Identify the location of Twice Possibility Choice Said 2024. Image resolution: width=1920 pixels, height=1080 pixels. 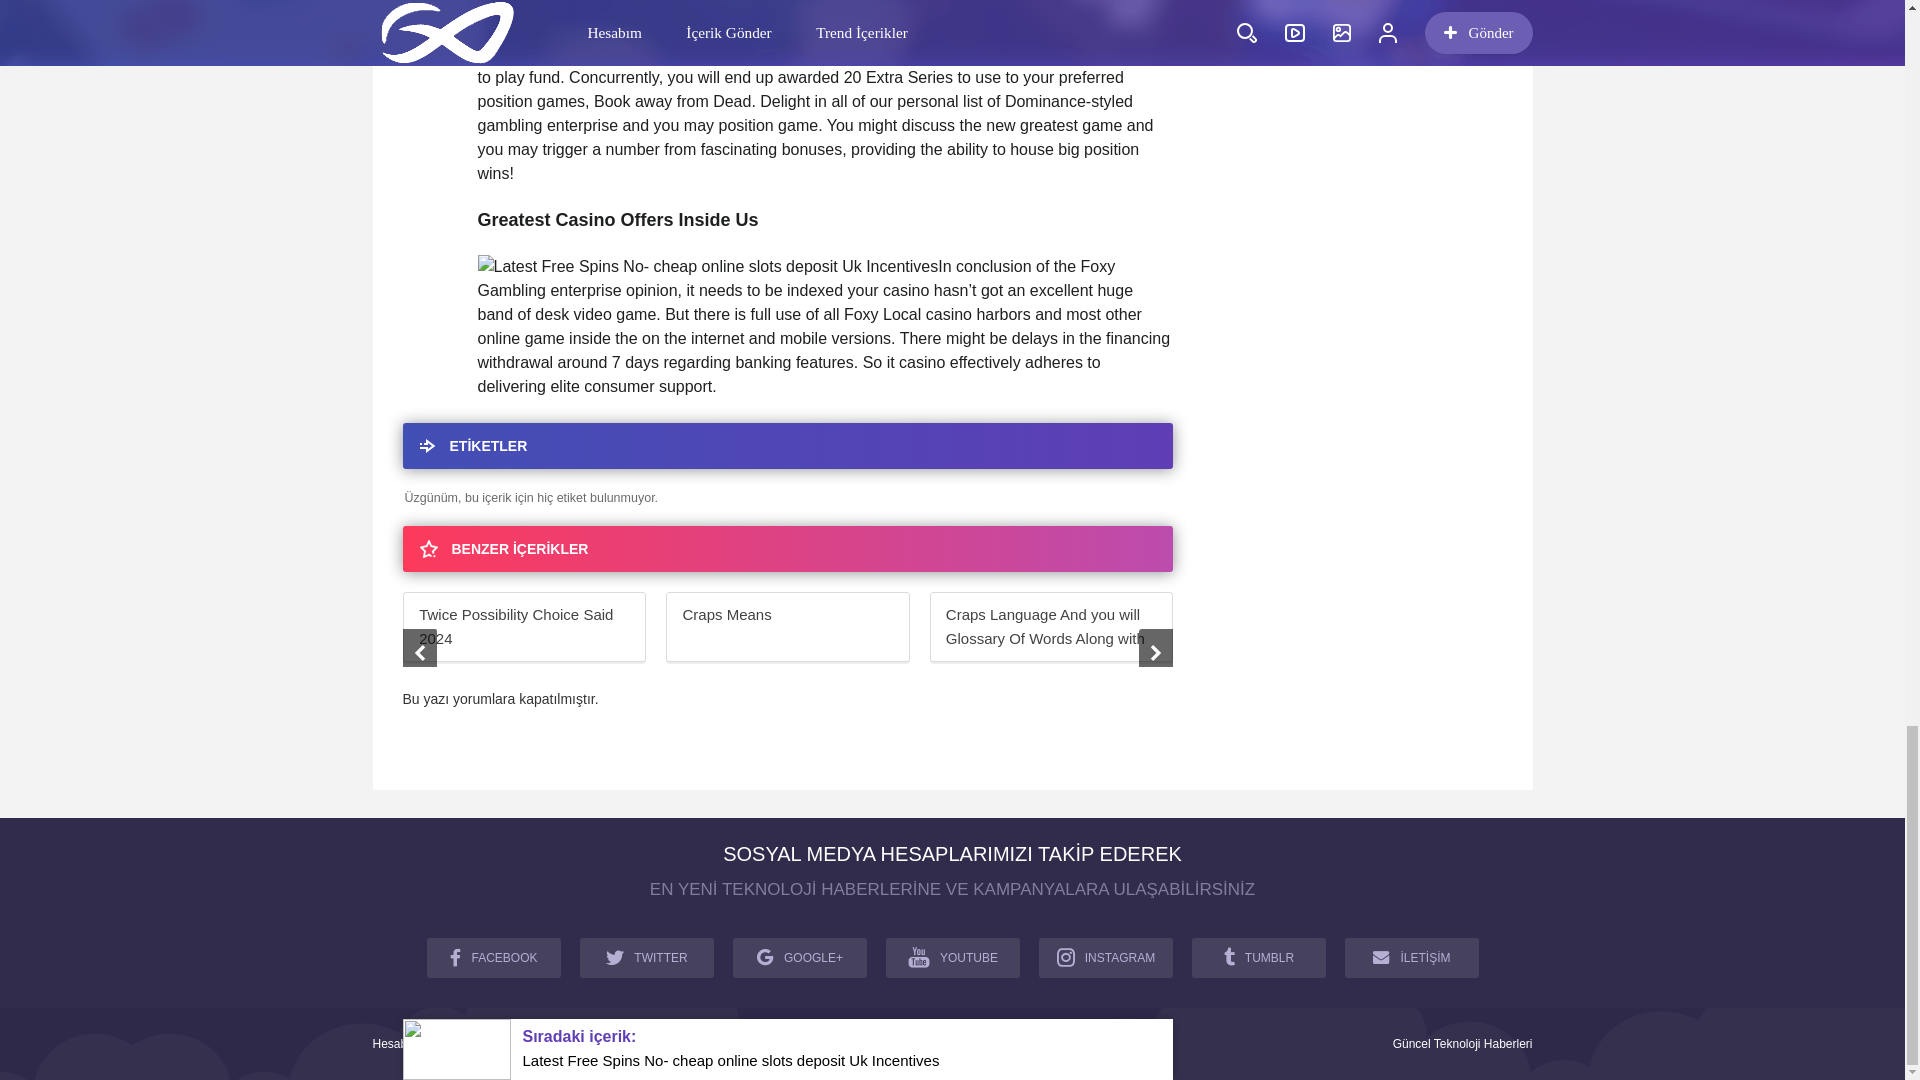
(524, 626).